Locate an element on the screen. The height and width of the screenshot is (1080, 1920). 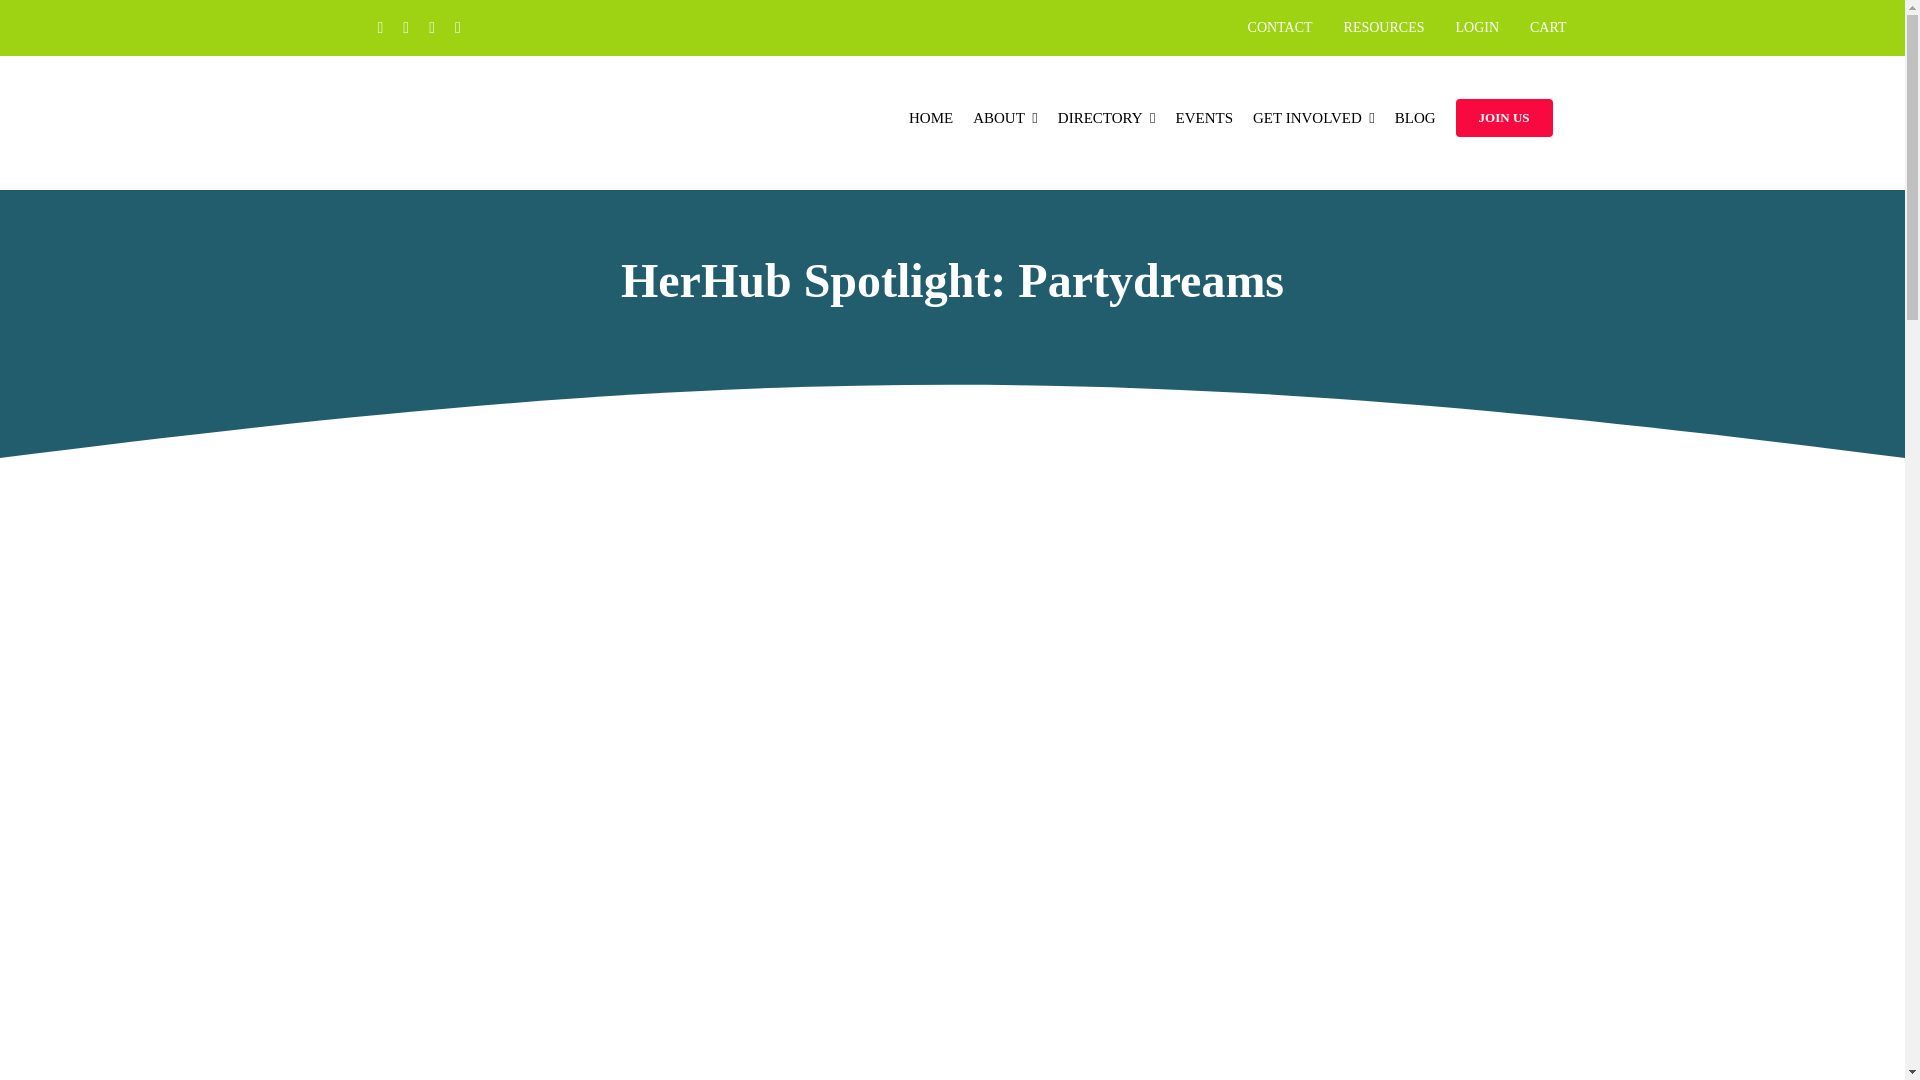
EVENTS is located at coordinates (1204, 118).